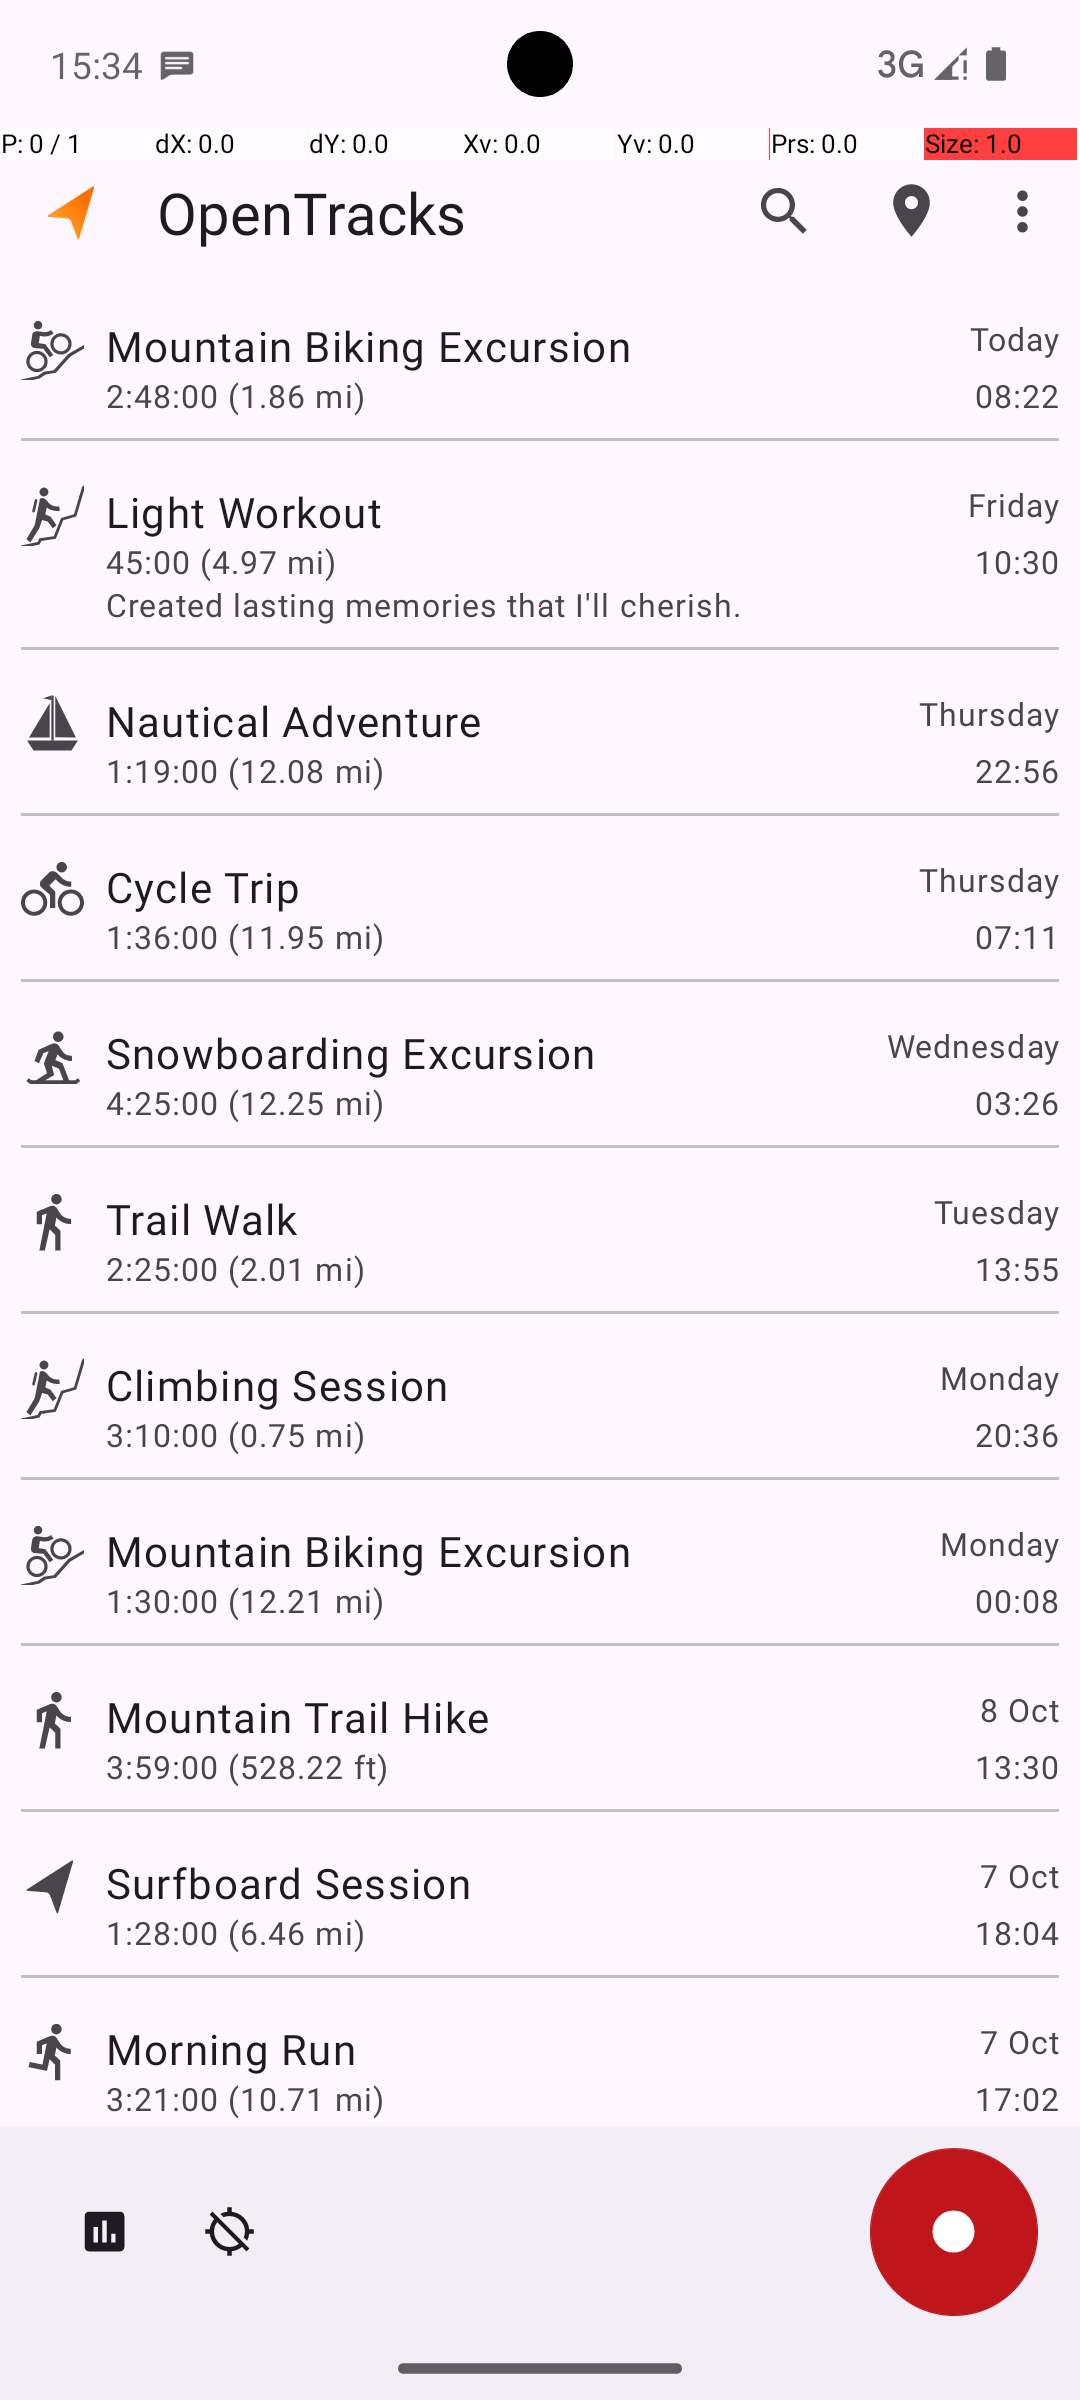  What do you see at coordinates (298, 1716) in the screenshot?
I see `Mountain Trail Hike` at bounding box center [298, 1716].